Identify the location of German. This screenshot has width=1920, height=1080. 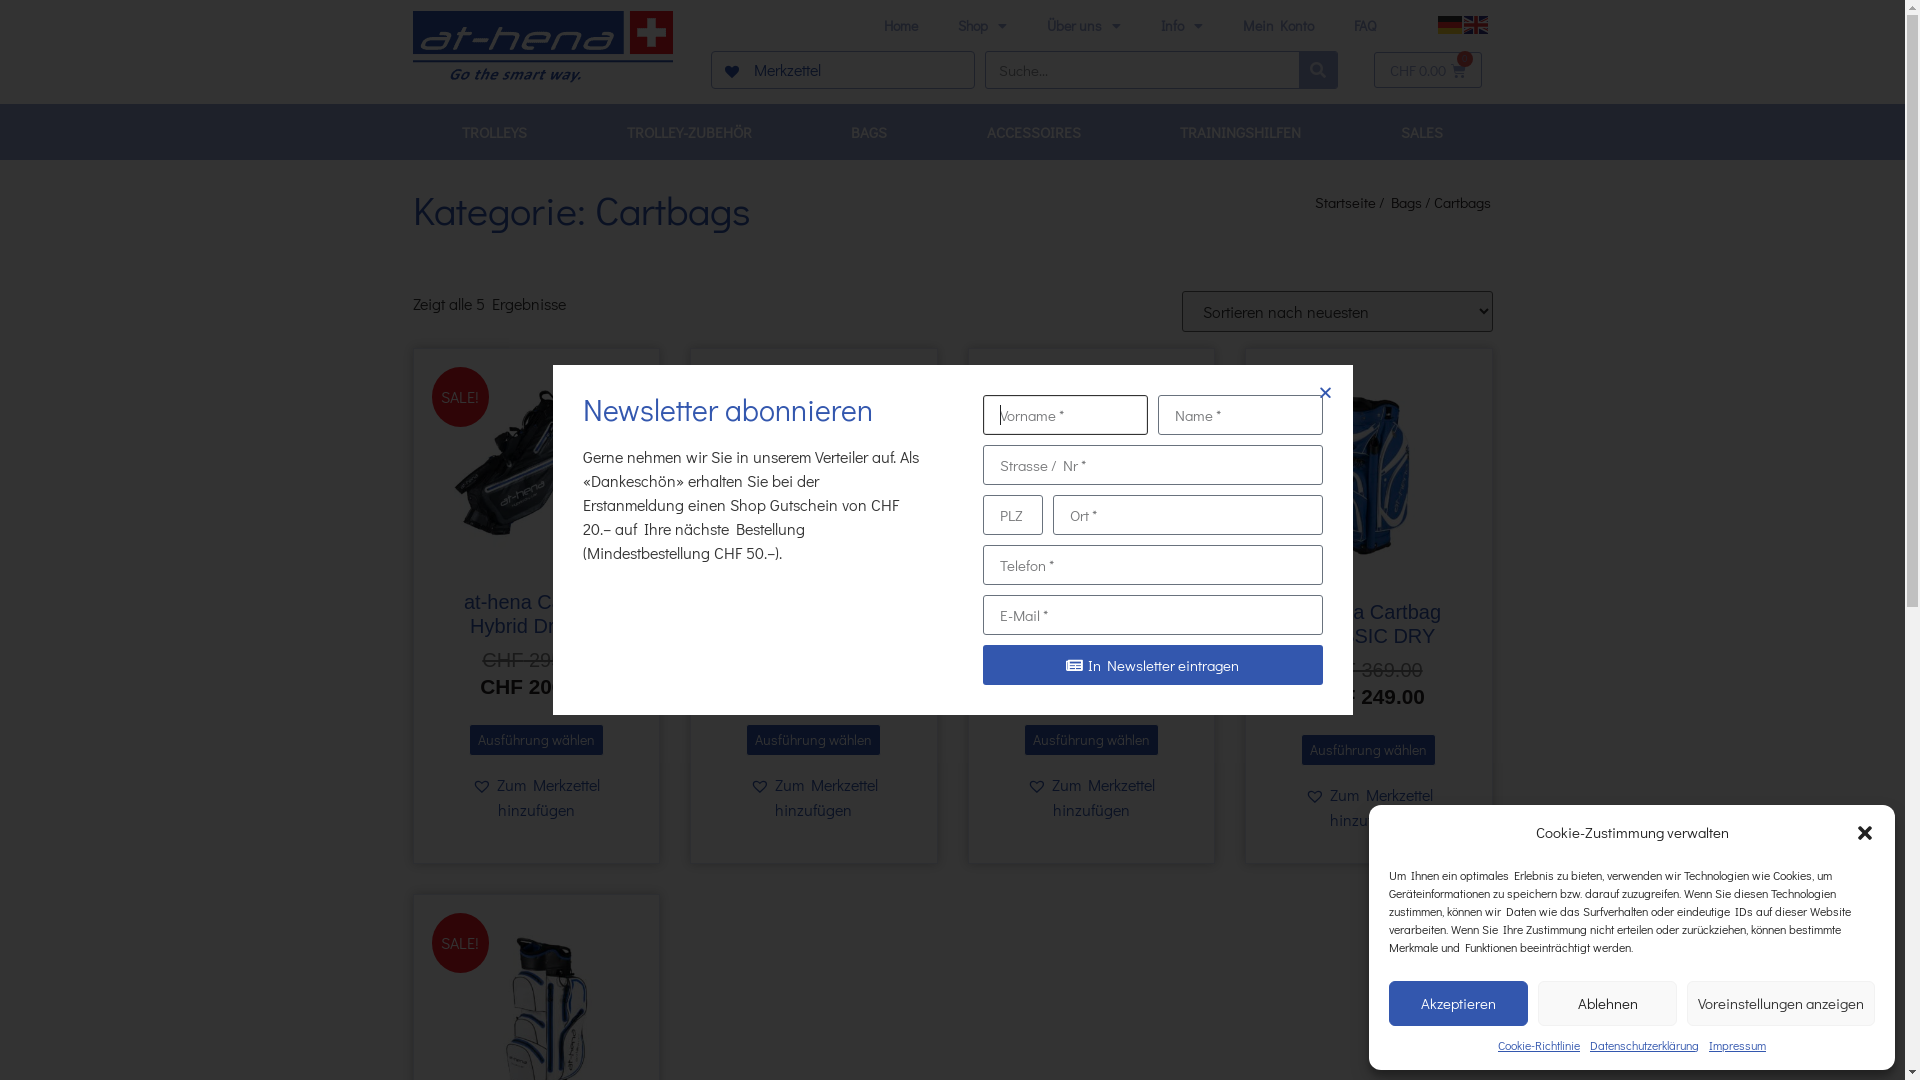
(1451, 22).